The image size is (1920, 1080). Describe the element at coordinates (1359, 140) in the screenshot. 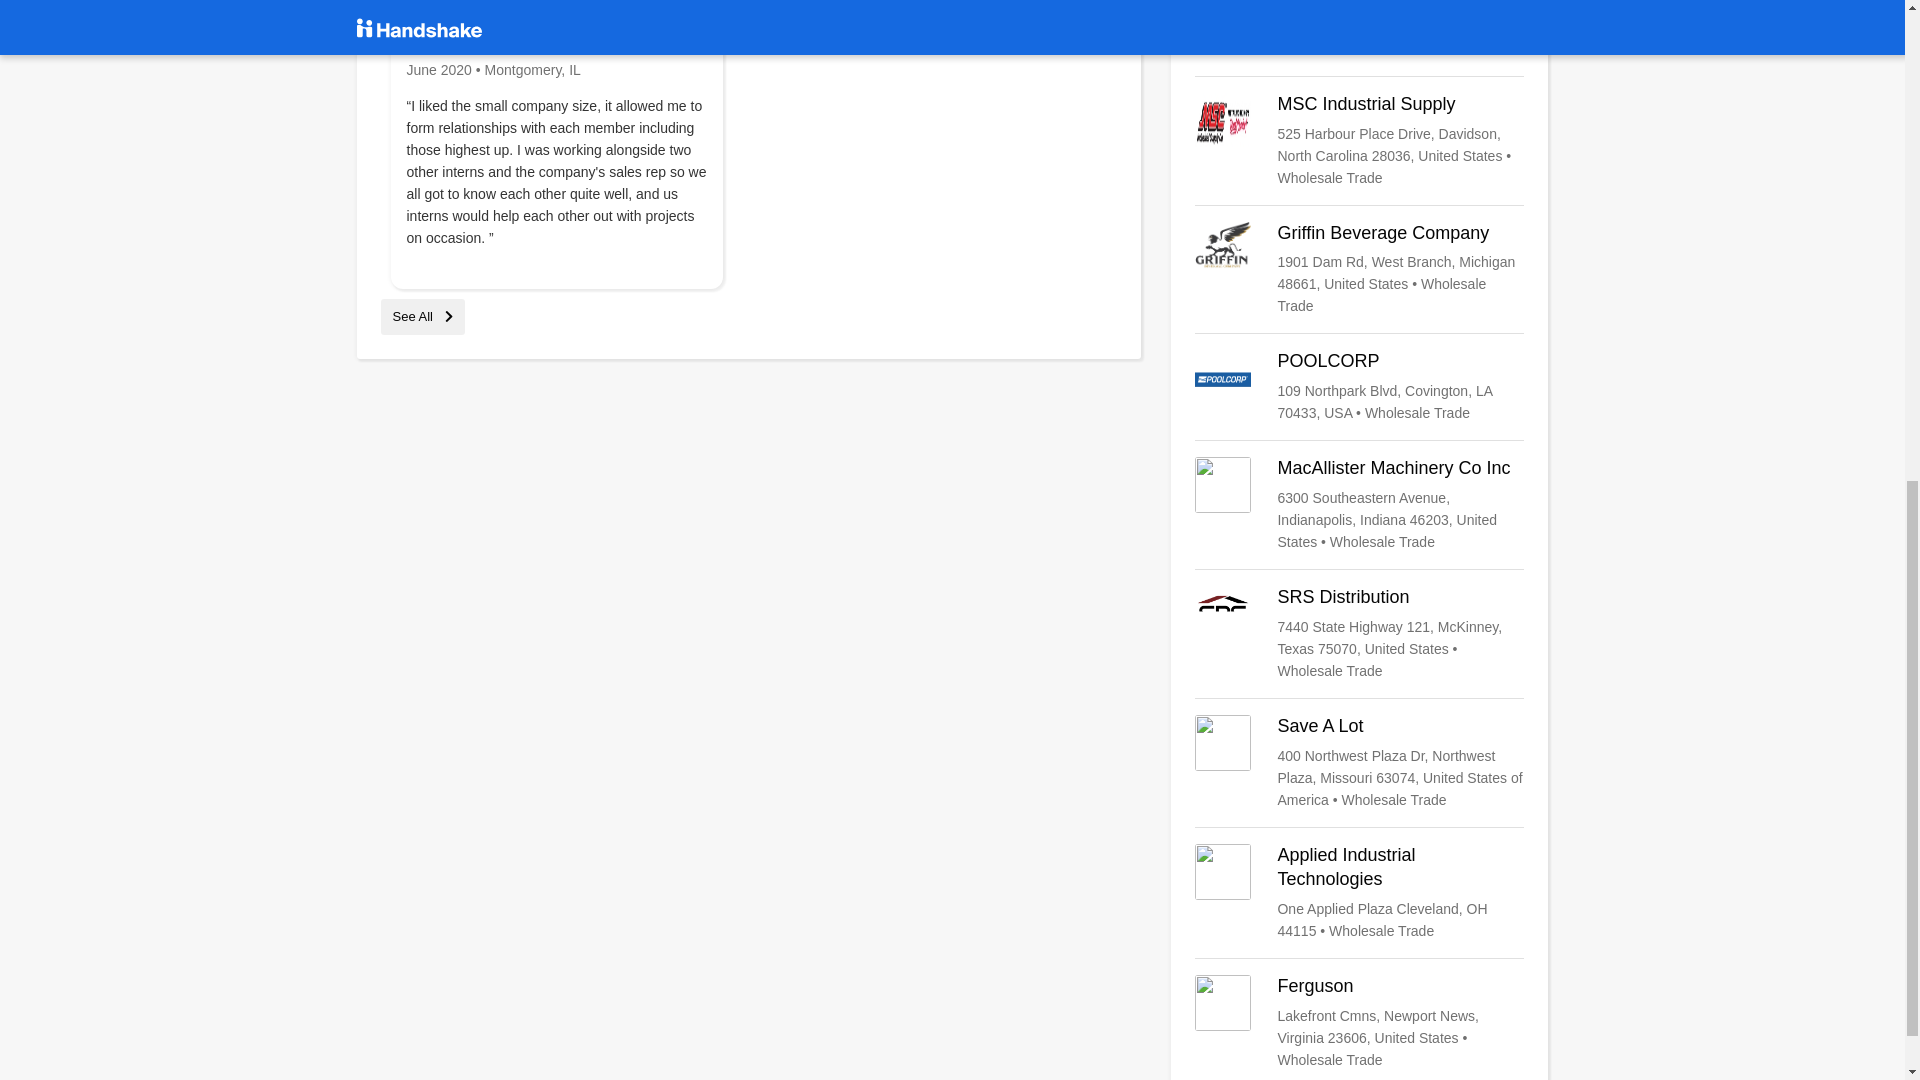

I see `MSC Industrial Supply` at that location.